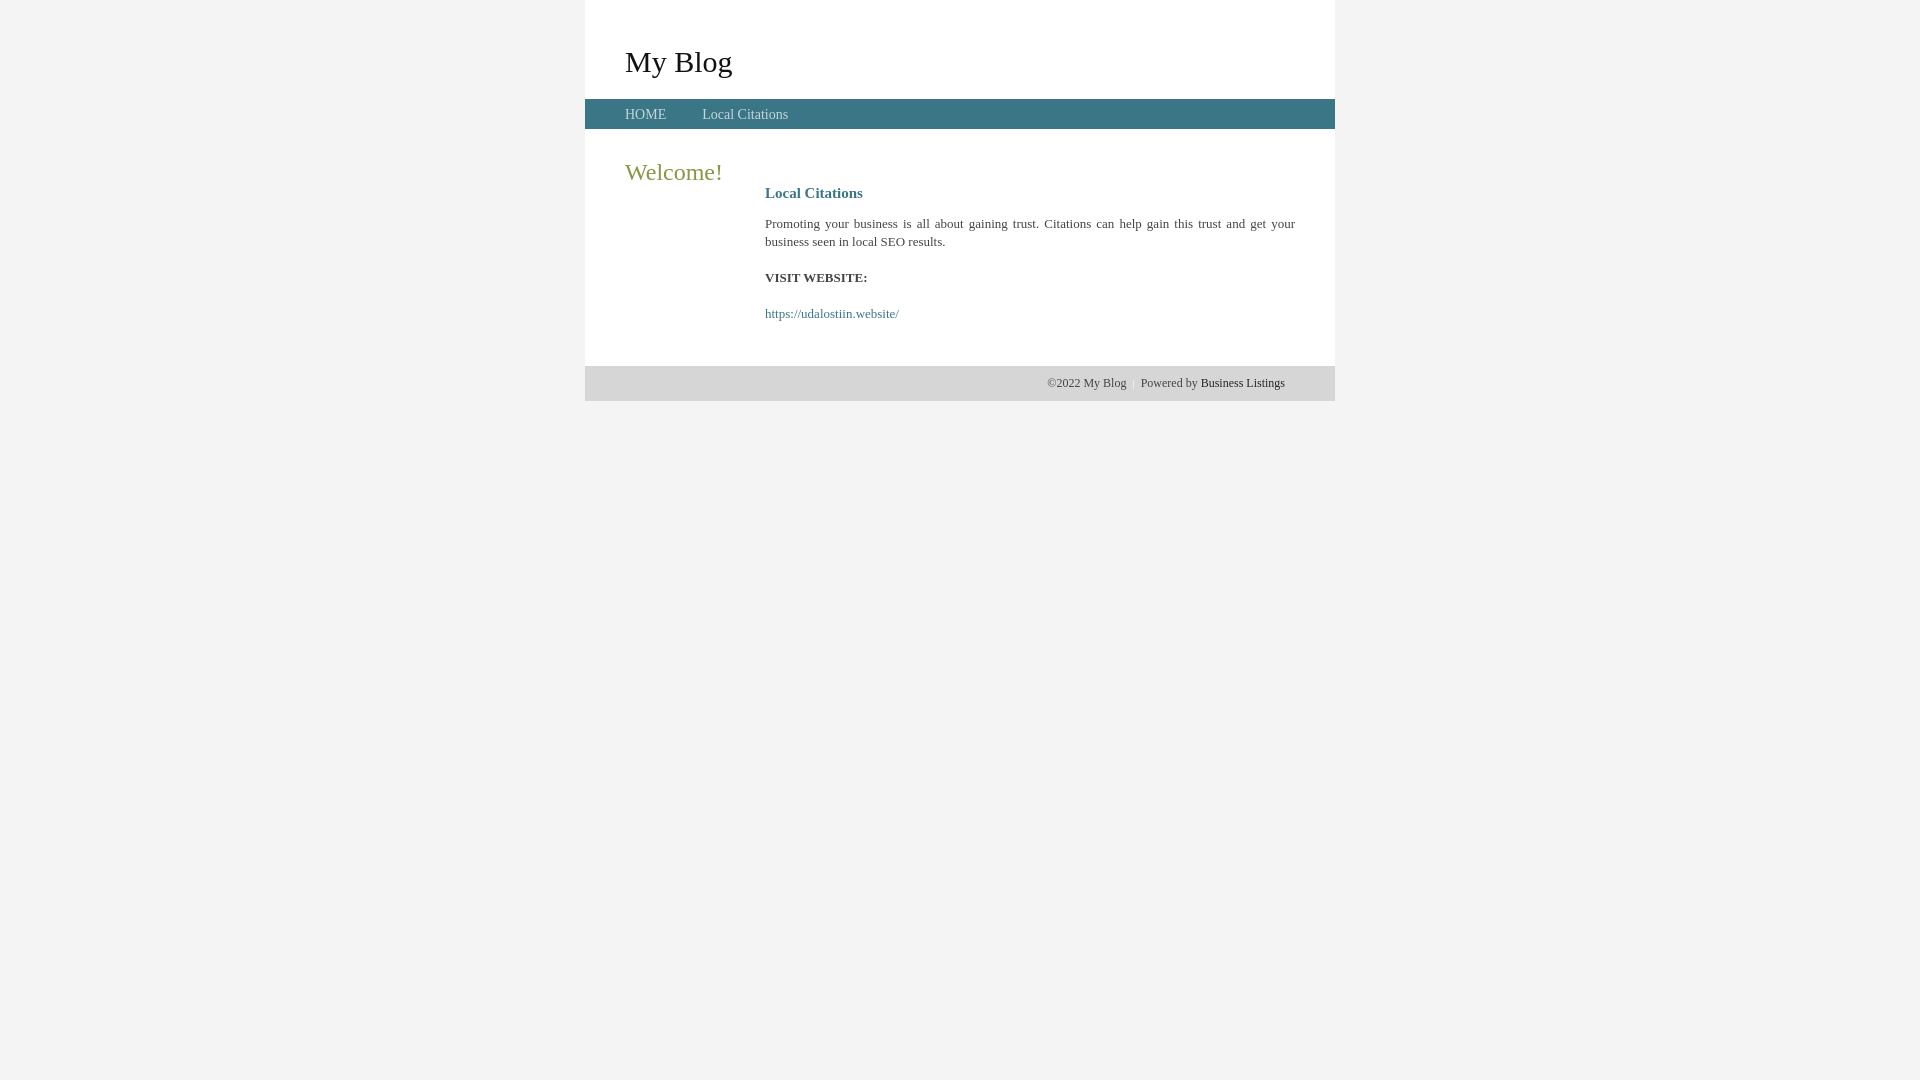  Describe the element at coordinates (832, 314) in the screenshot. I see `https://udalostiin.website/` at that location.